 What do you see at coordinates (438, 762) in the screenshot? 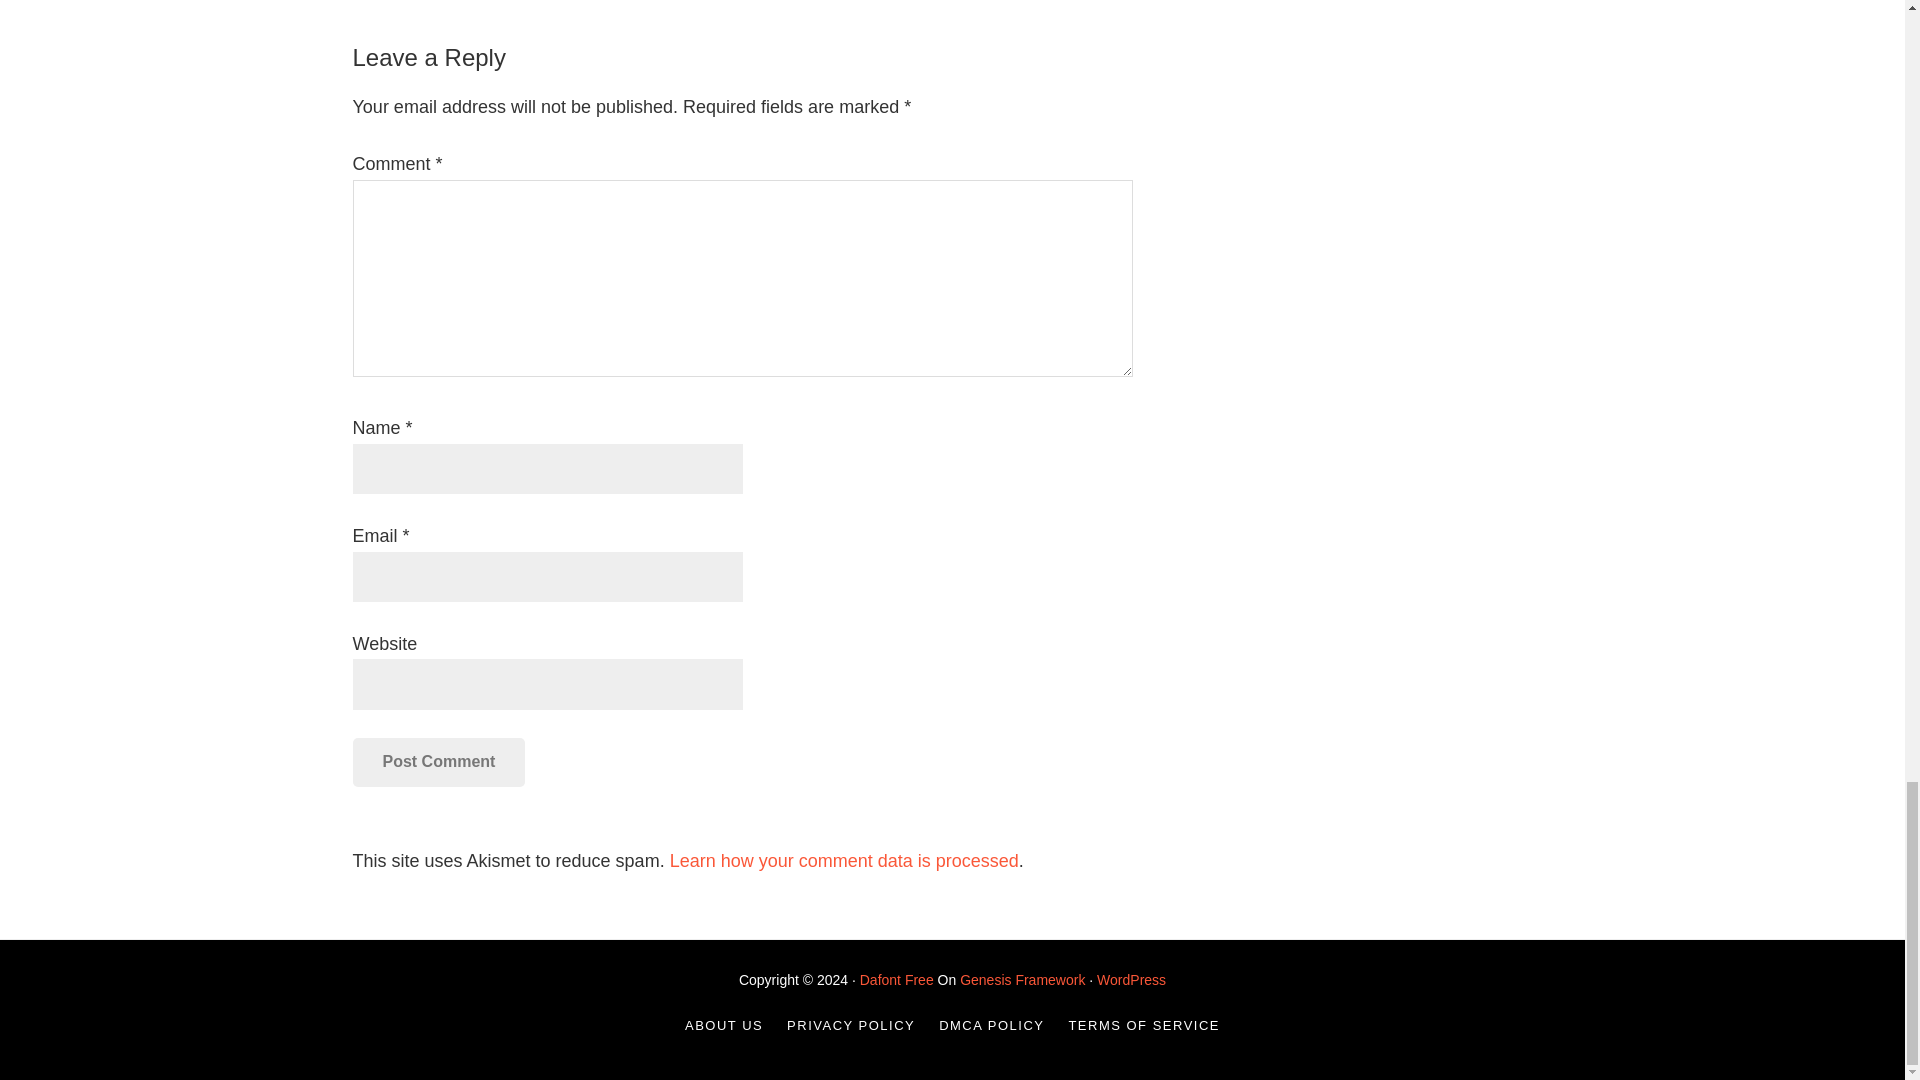
I see `Post Comment` at bounding box center [438, 762].